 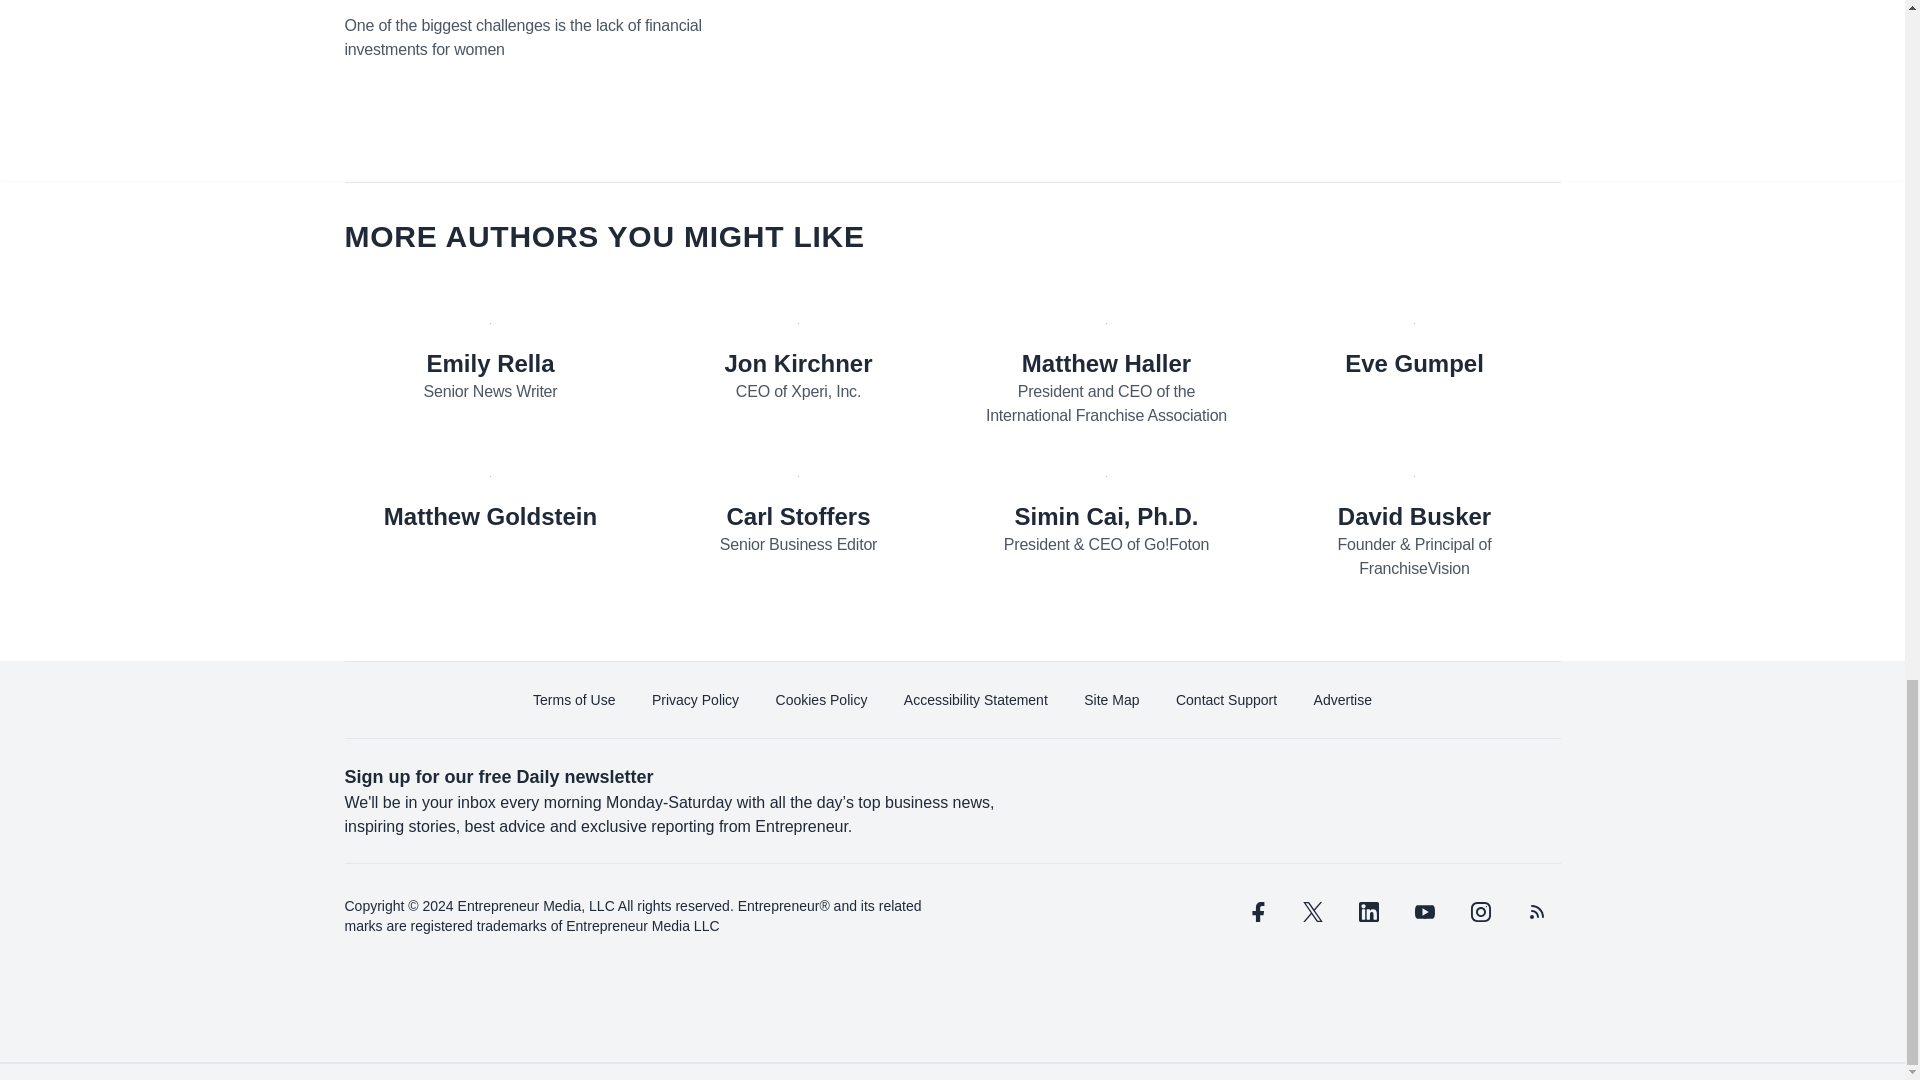 What do you see at coordinates (1536, 912) in the screenshot?
I see `rss` at bounding box center [1536, 912].